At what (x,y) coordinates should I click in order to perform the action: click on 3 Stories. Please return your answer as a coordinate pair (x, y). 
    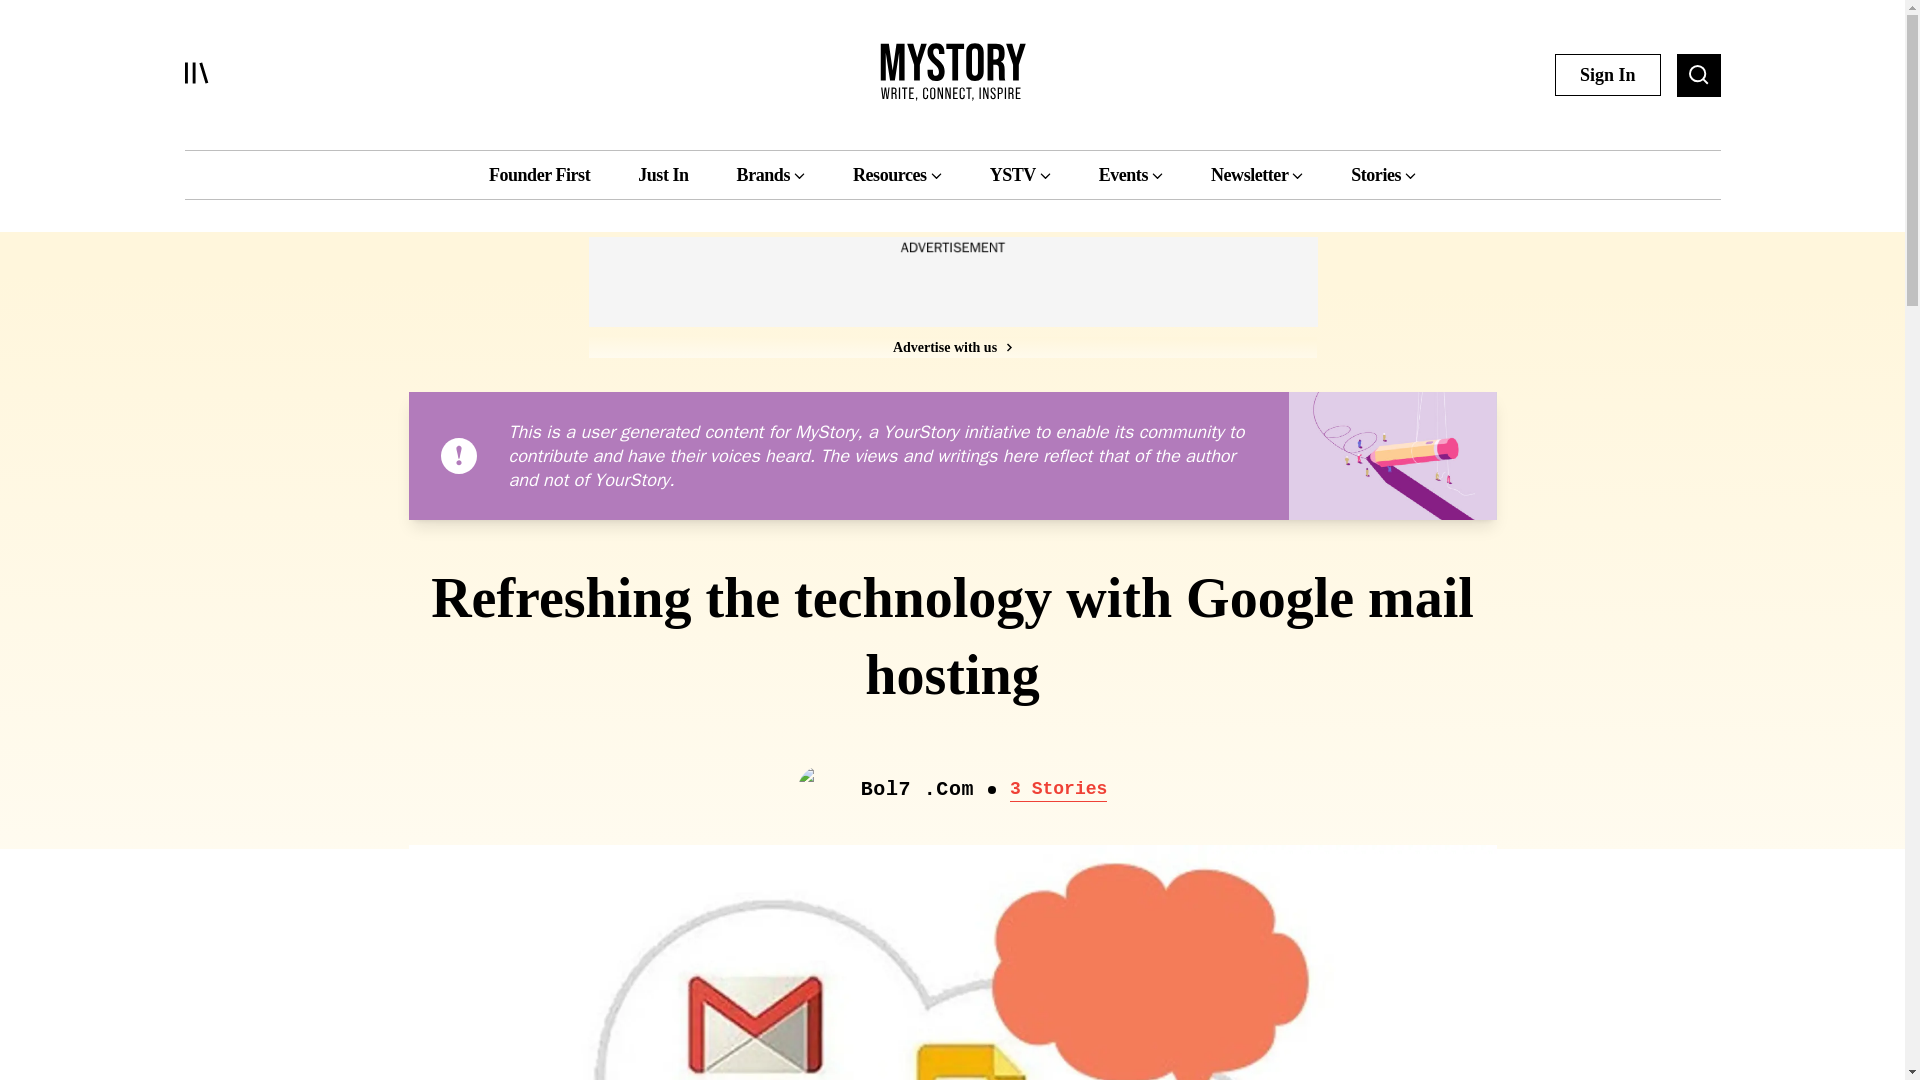
    Looking at the image, I should click on (1058, 790).